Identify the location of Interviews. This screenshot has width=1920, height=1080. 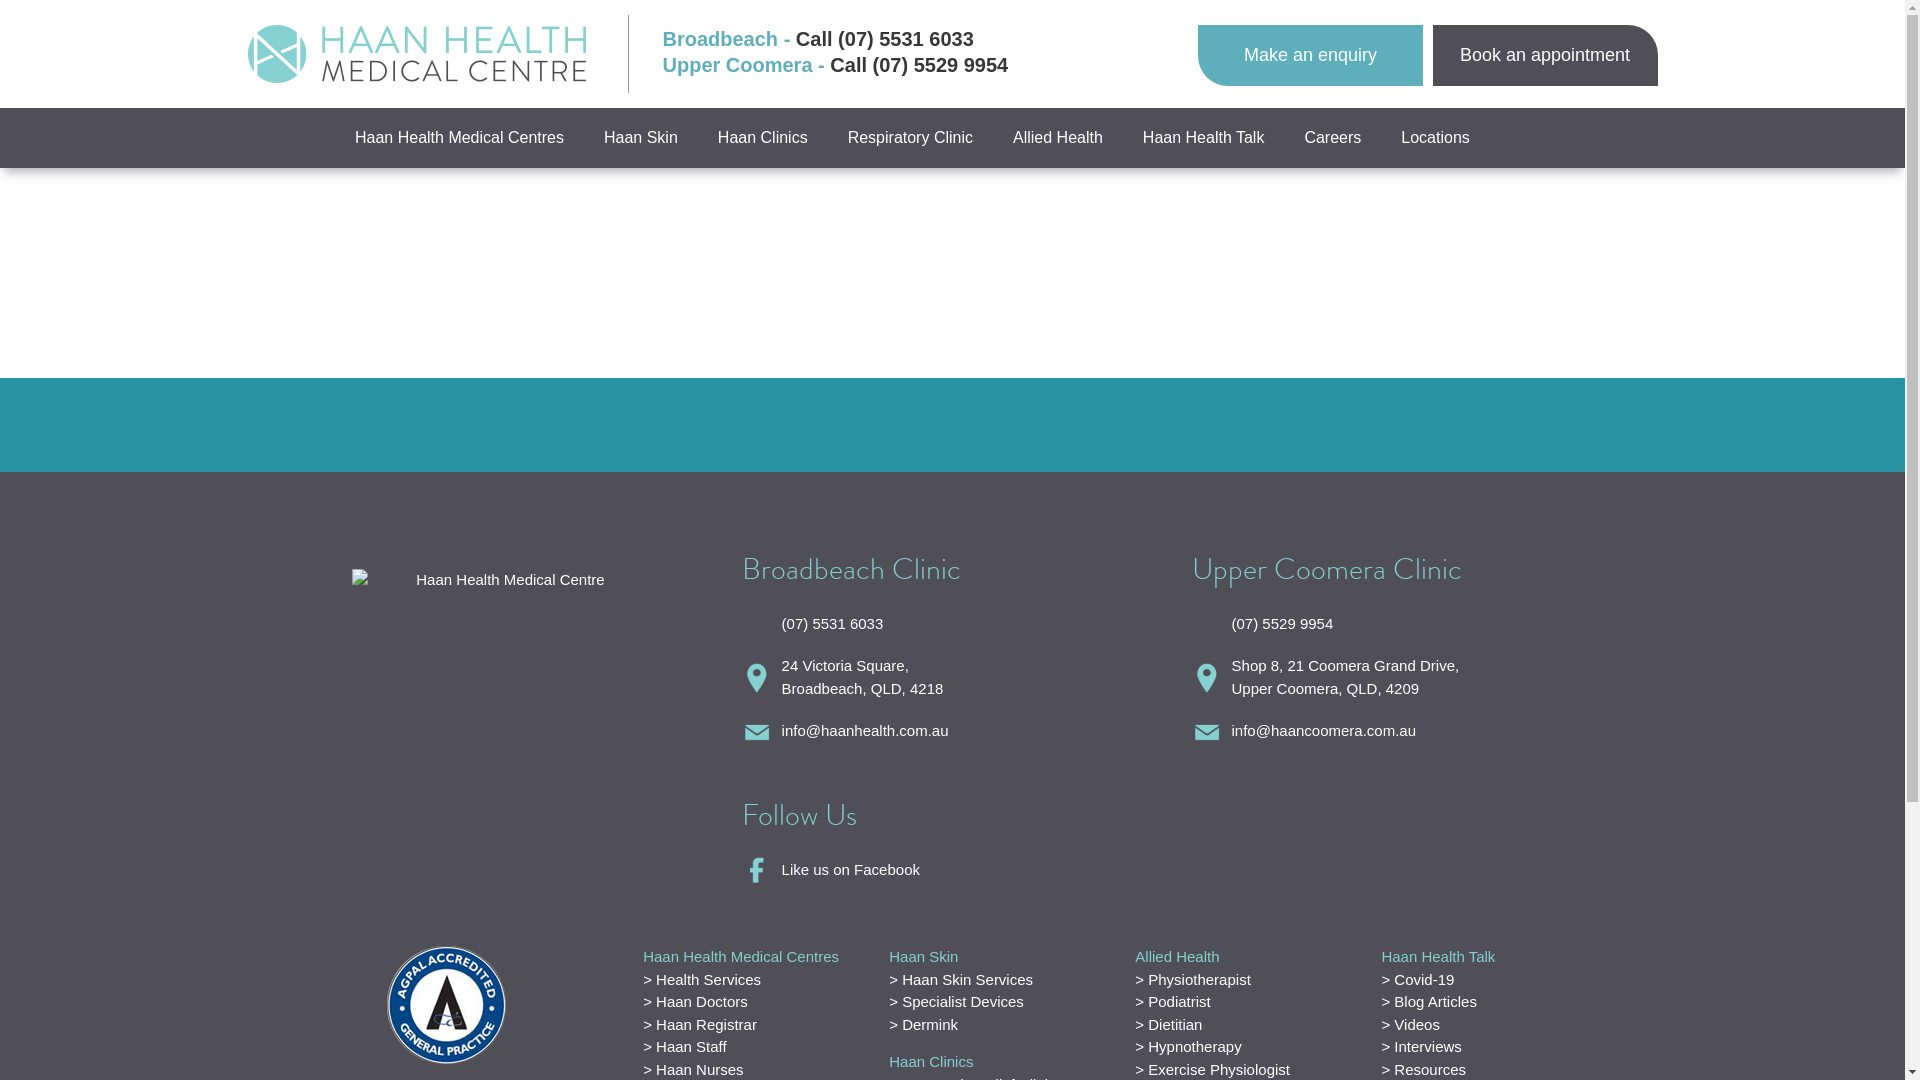
(1421, 1046).